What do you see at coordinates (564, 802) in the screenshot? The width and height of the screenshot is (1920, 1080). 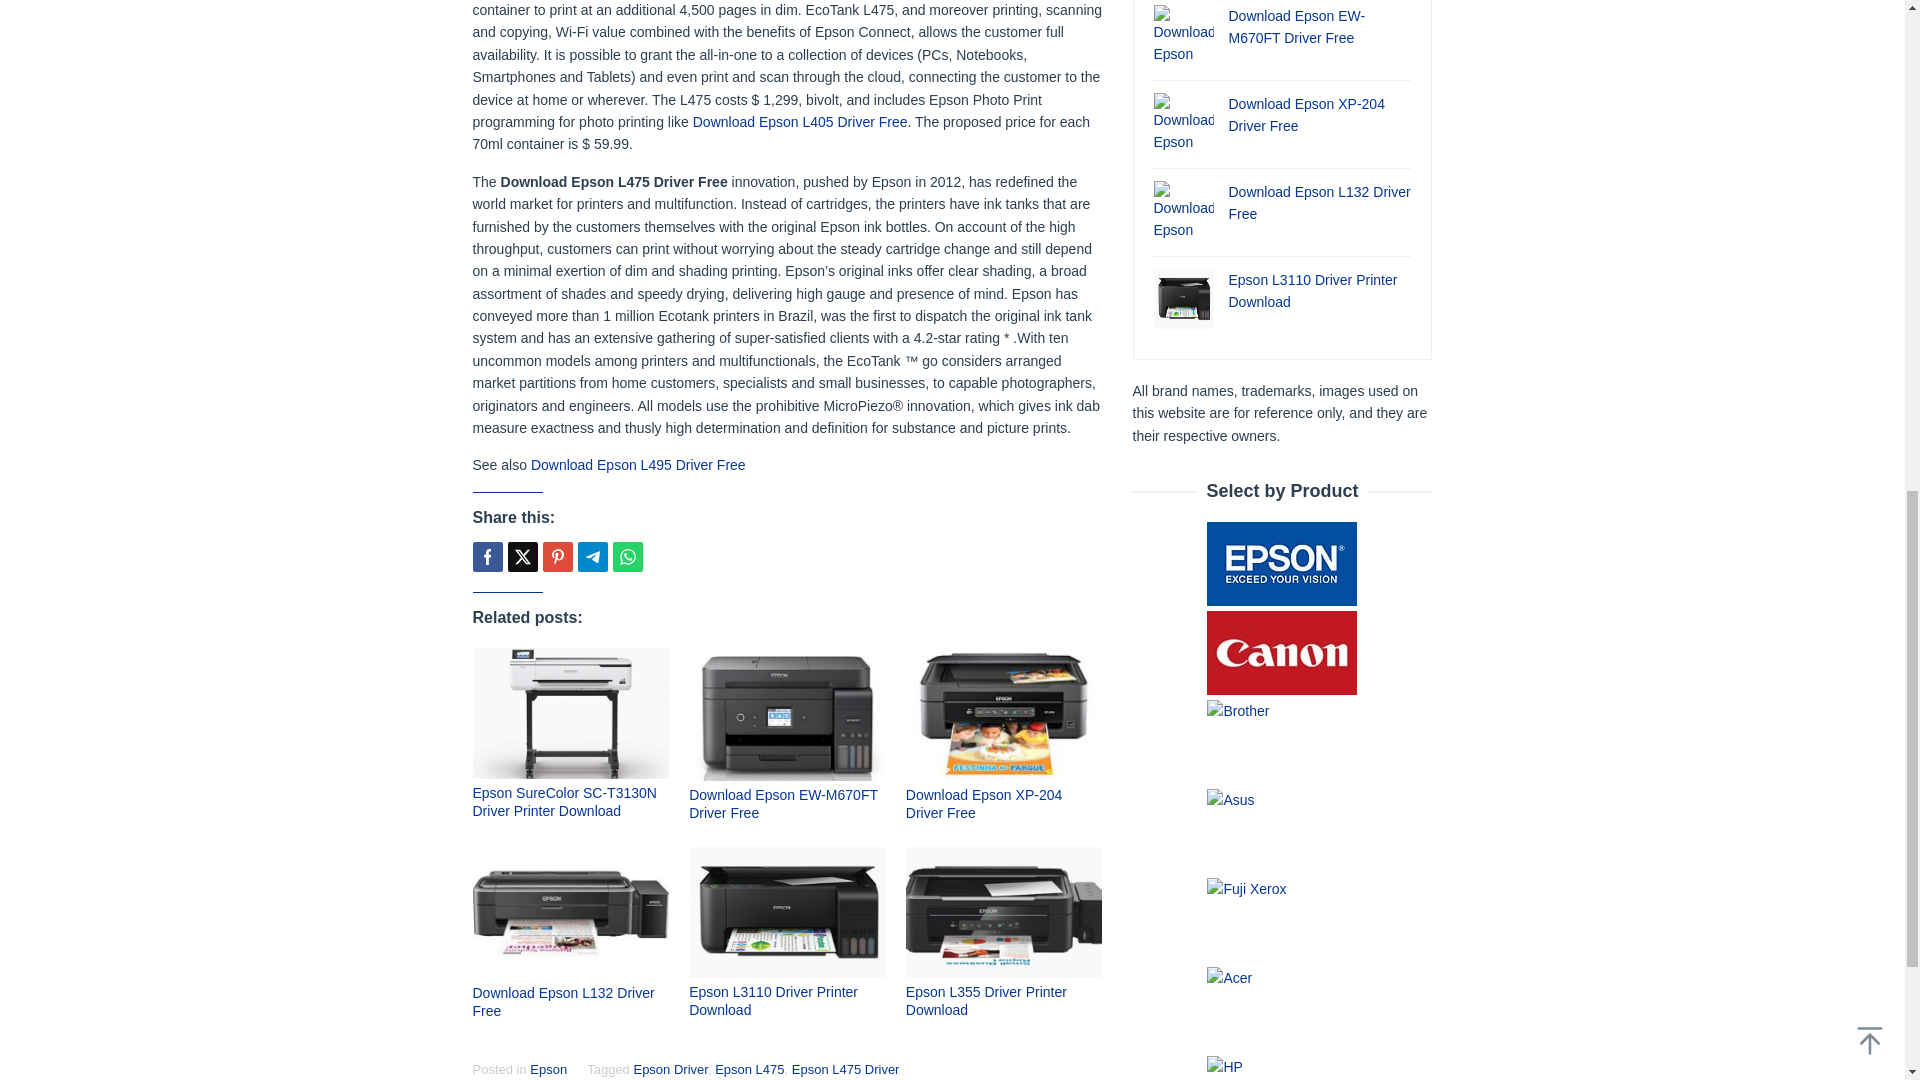 I see `Epson SureColor SC-T3130N Driver Printer Download` at bounding box center [564, 802].